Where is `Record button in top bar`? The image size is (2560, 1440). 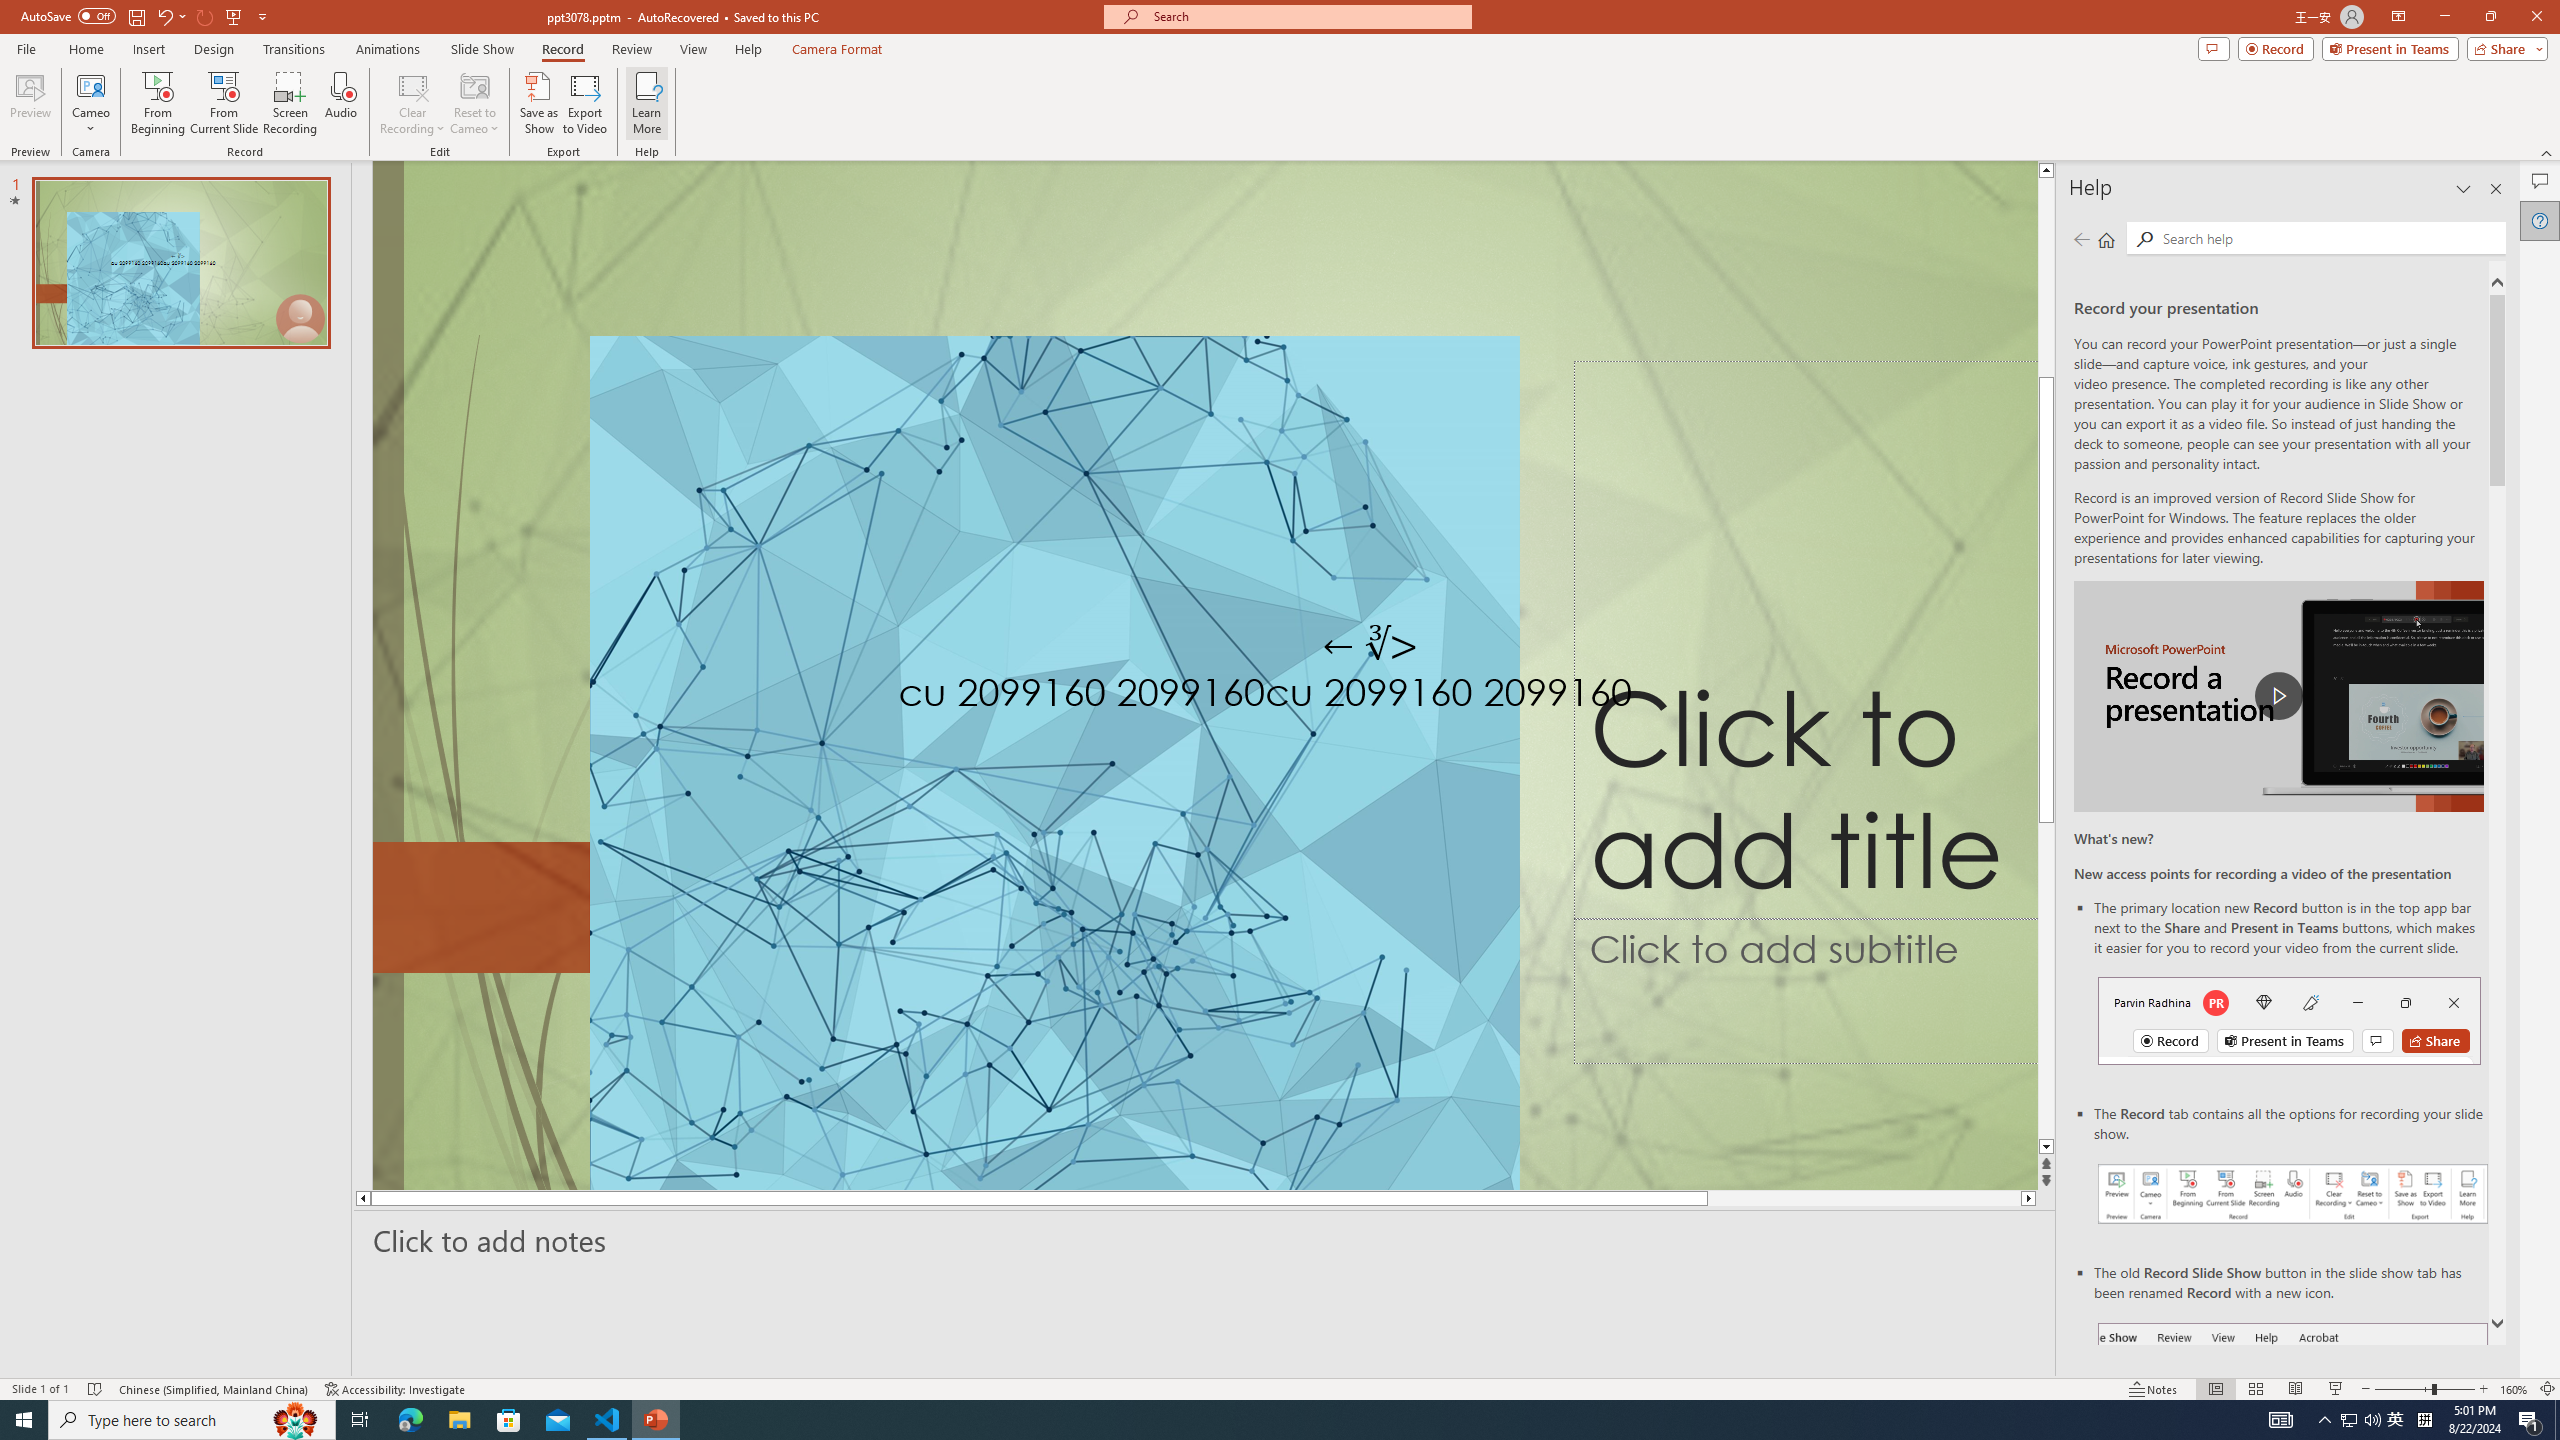
Record button in top bar is located at coordinates (2290, 1020).